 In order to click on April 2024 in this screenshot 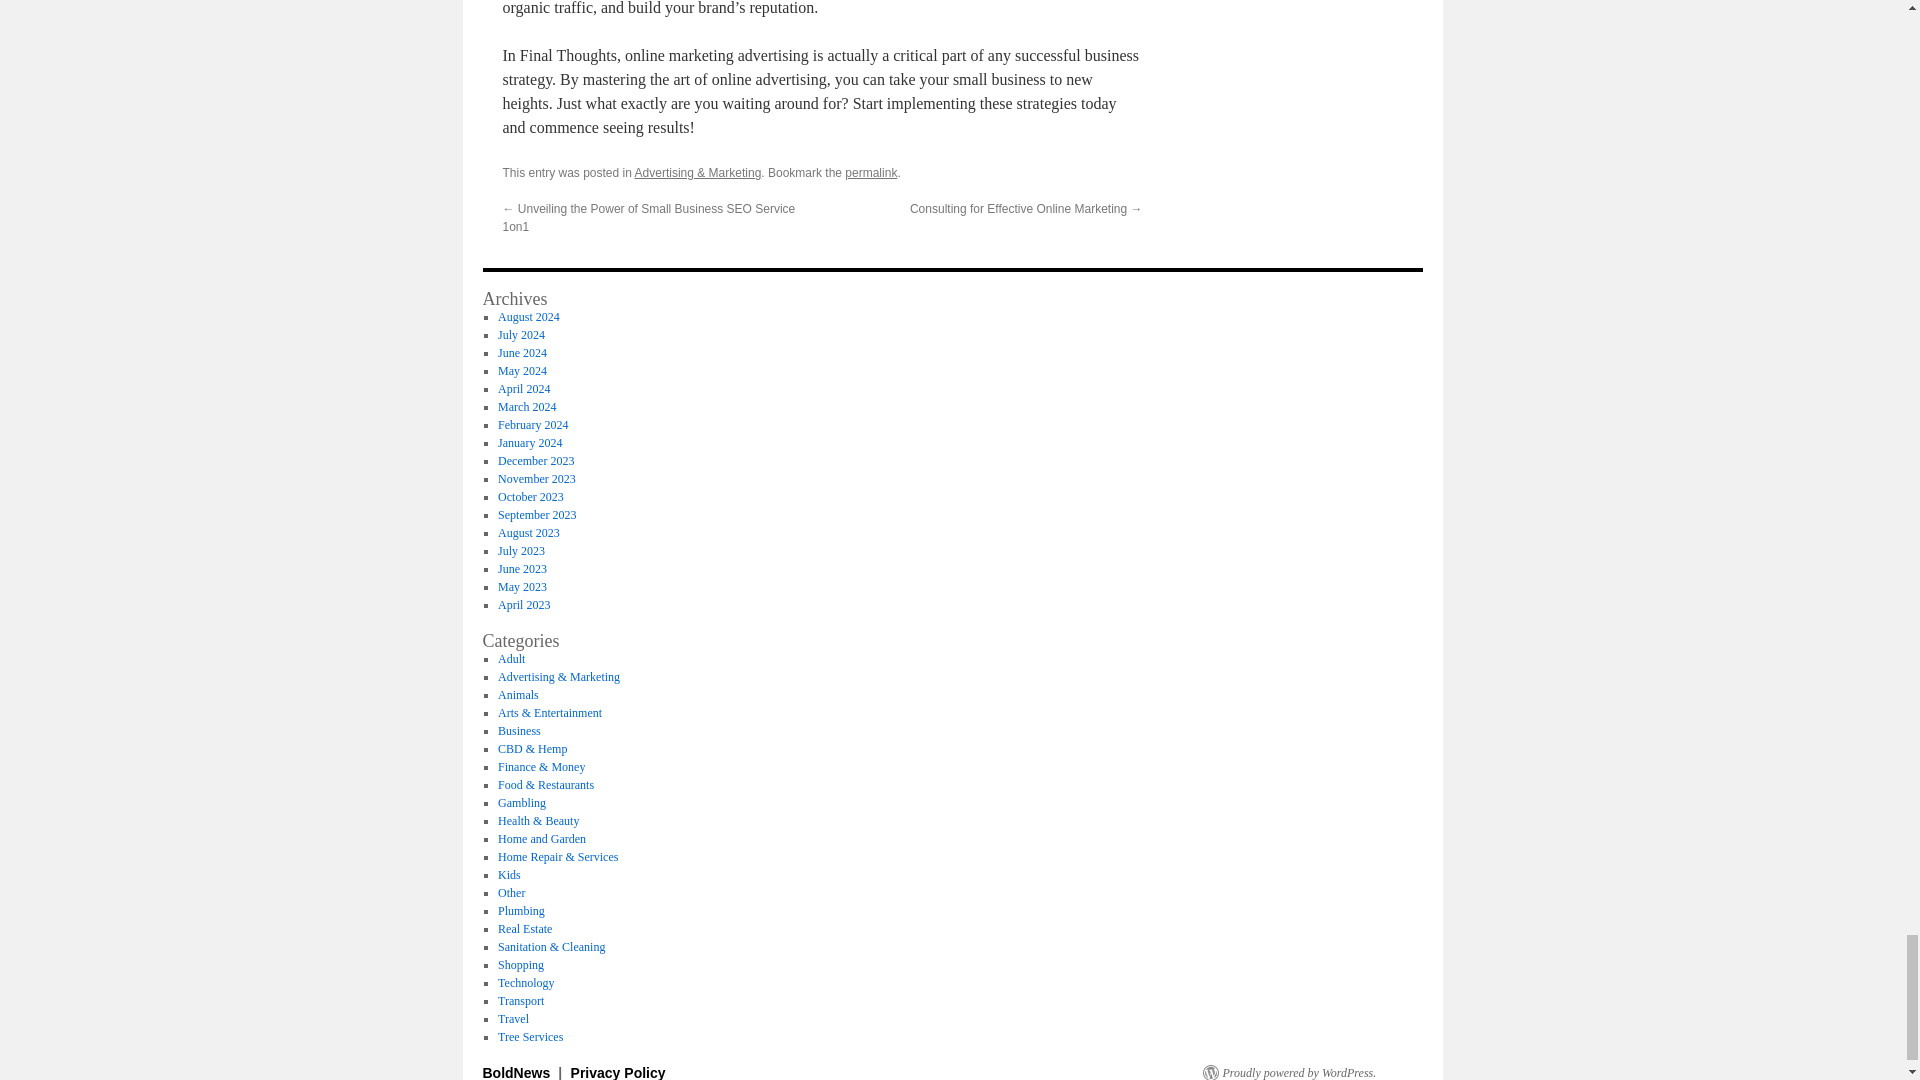, I will do `click(523, 389)`.